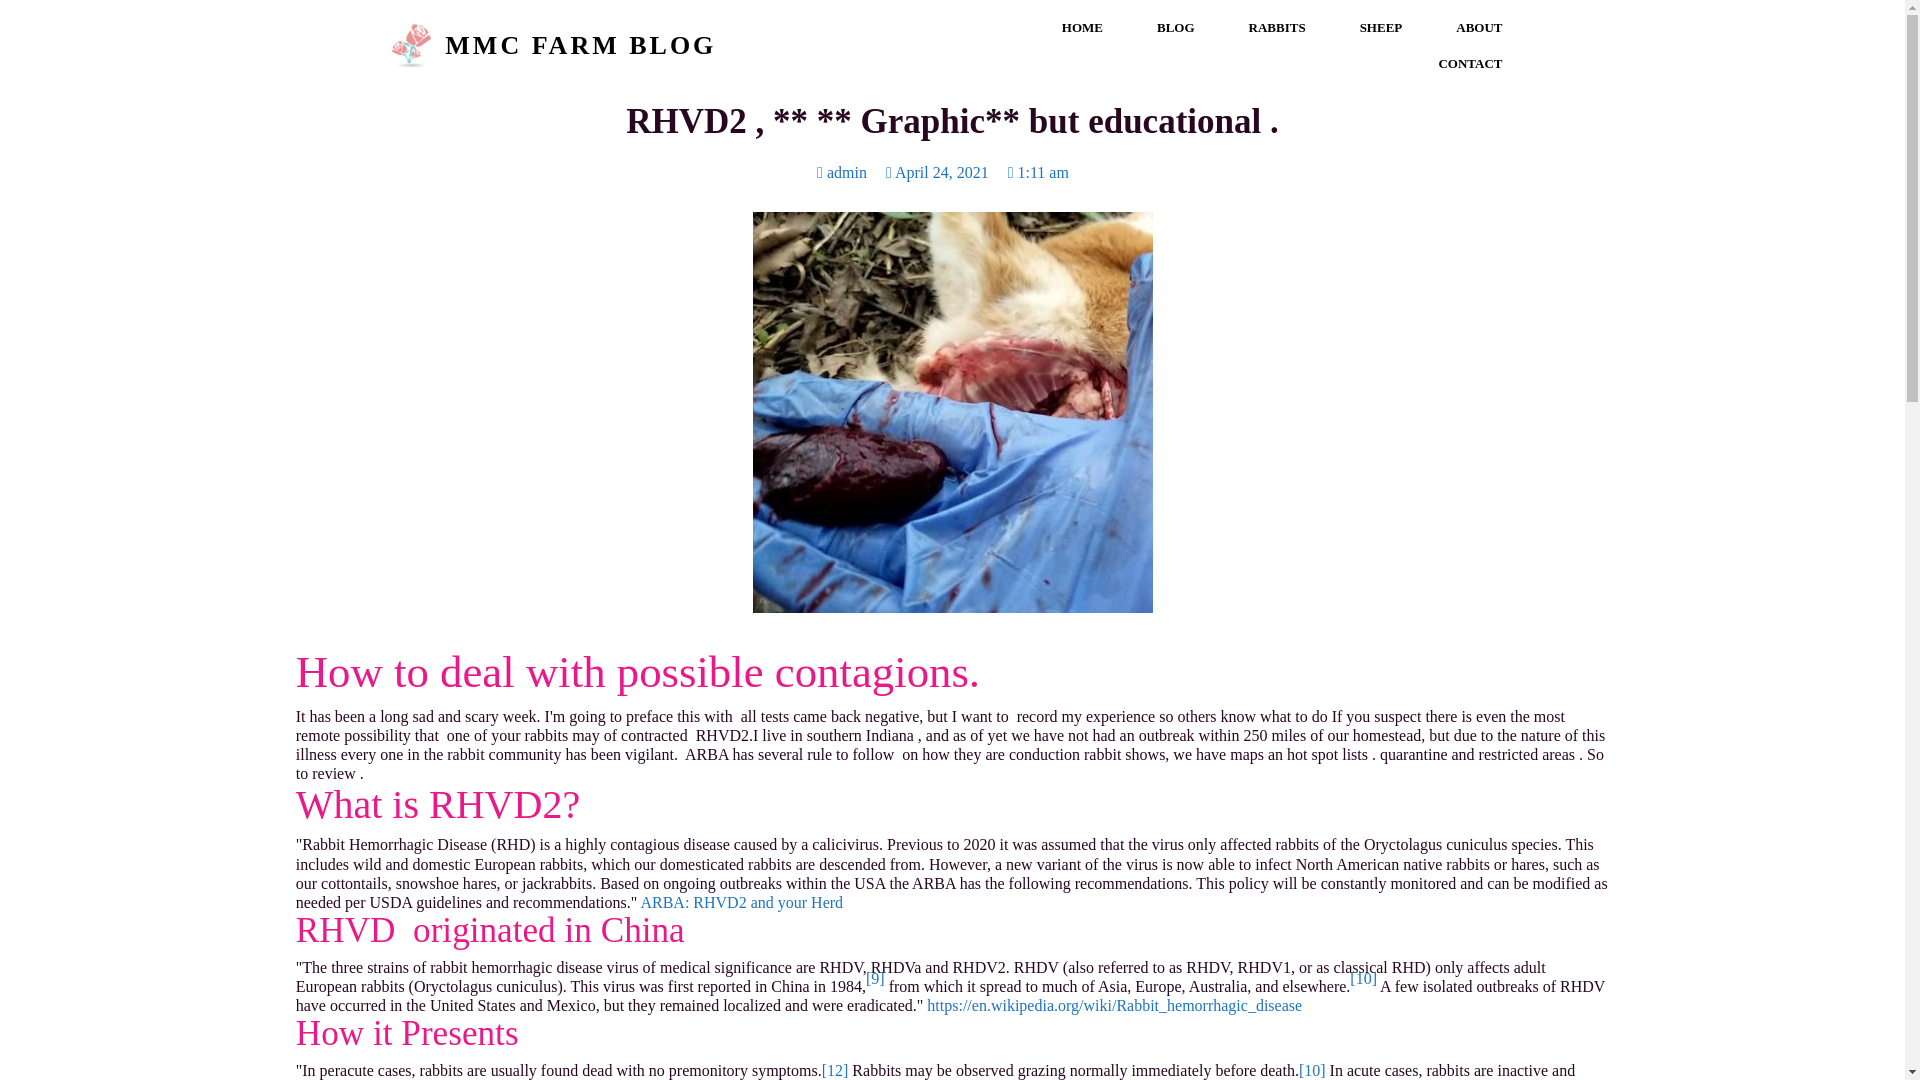 The height and width of the screenshot is (1080, 1920). Describe the element at coordinates (1277, 28) in the screenshot. I see `RABBITS` at that location.